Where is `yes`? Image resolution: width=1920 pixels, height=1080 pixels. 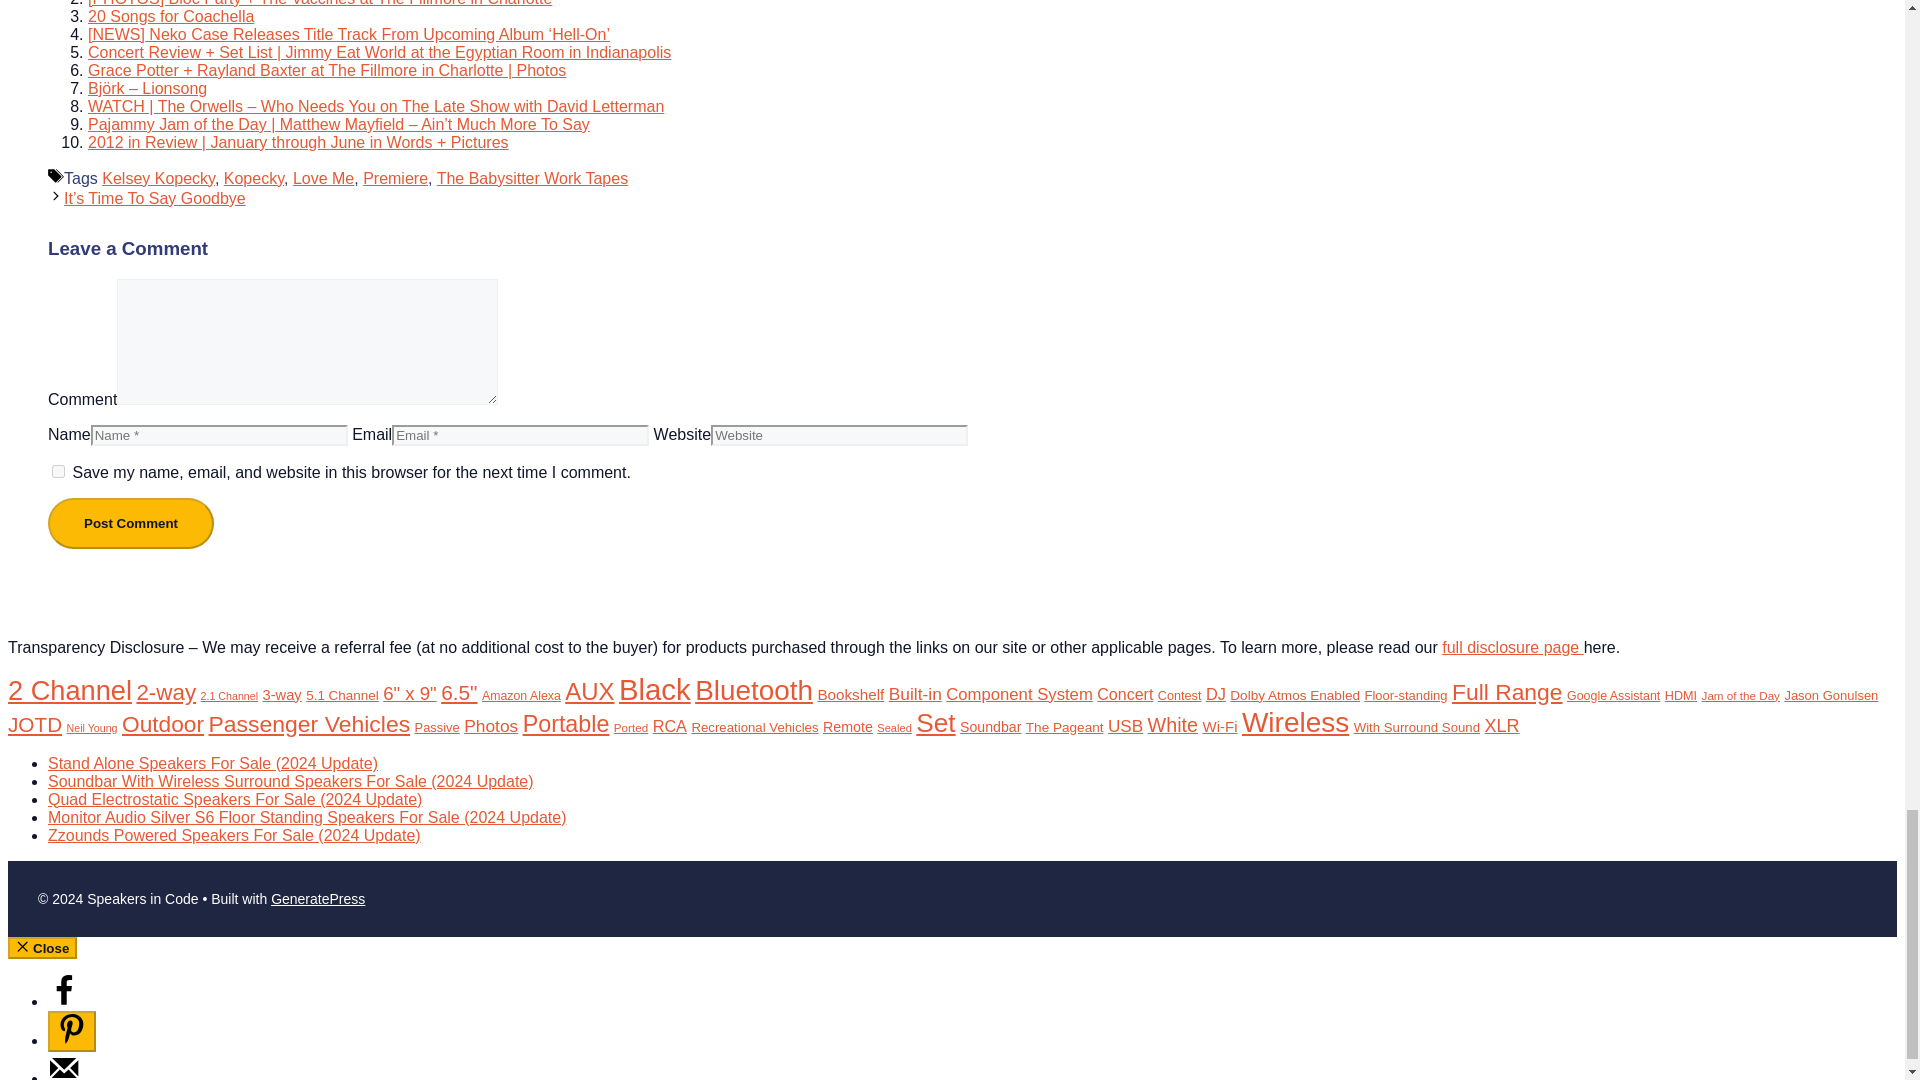
yes is located at coordinates (58, 472).